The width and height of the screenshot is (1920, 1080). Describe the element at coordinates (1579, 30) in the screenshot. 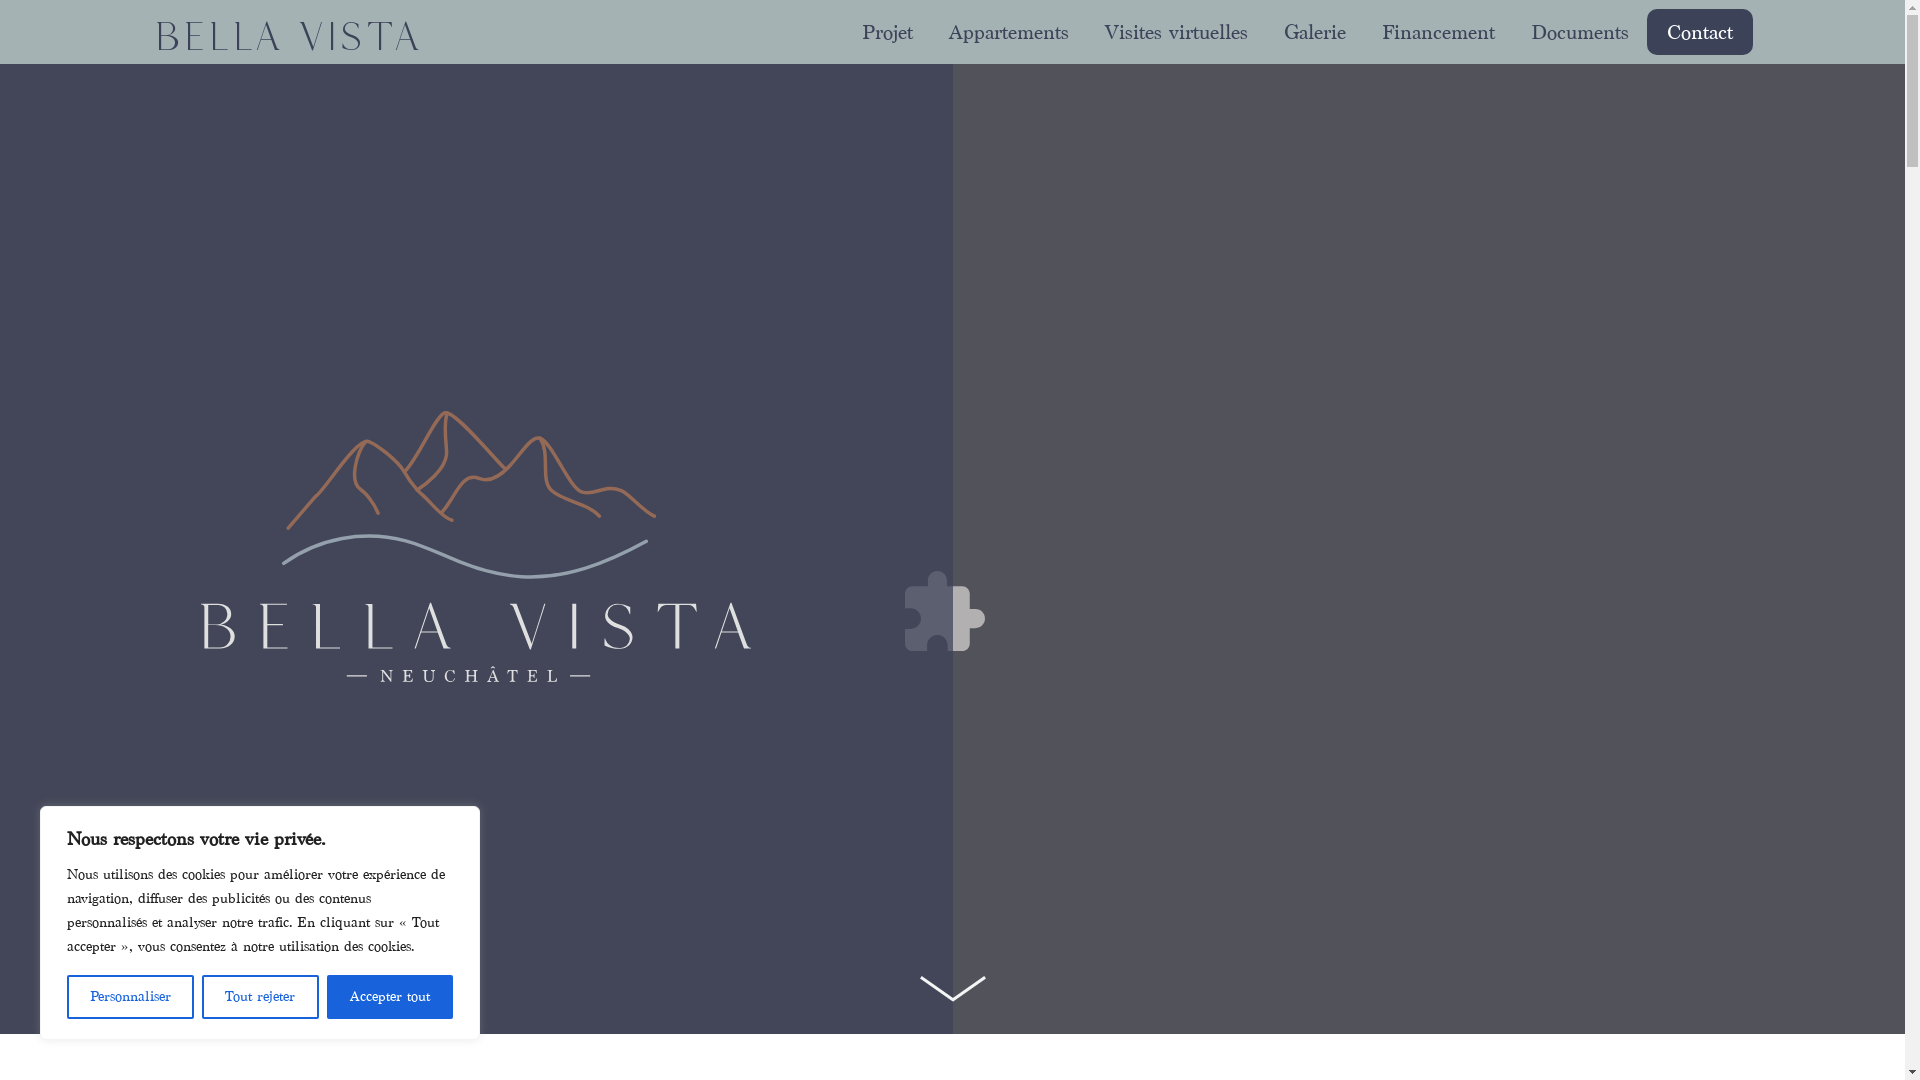

I see `Documents` at that location.